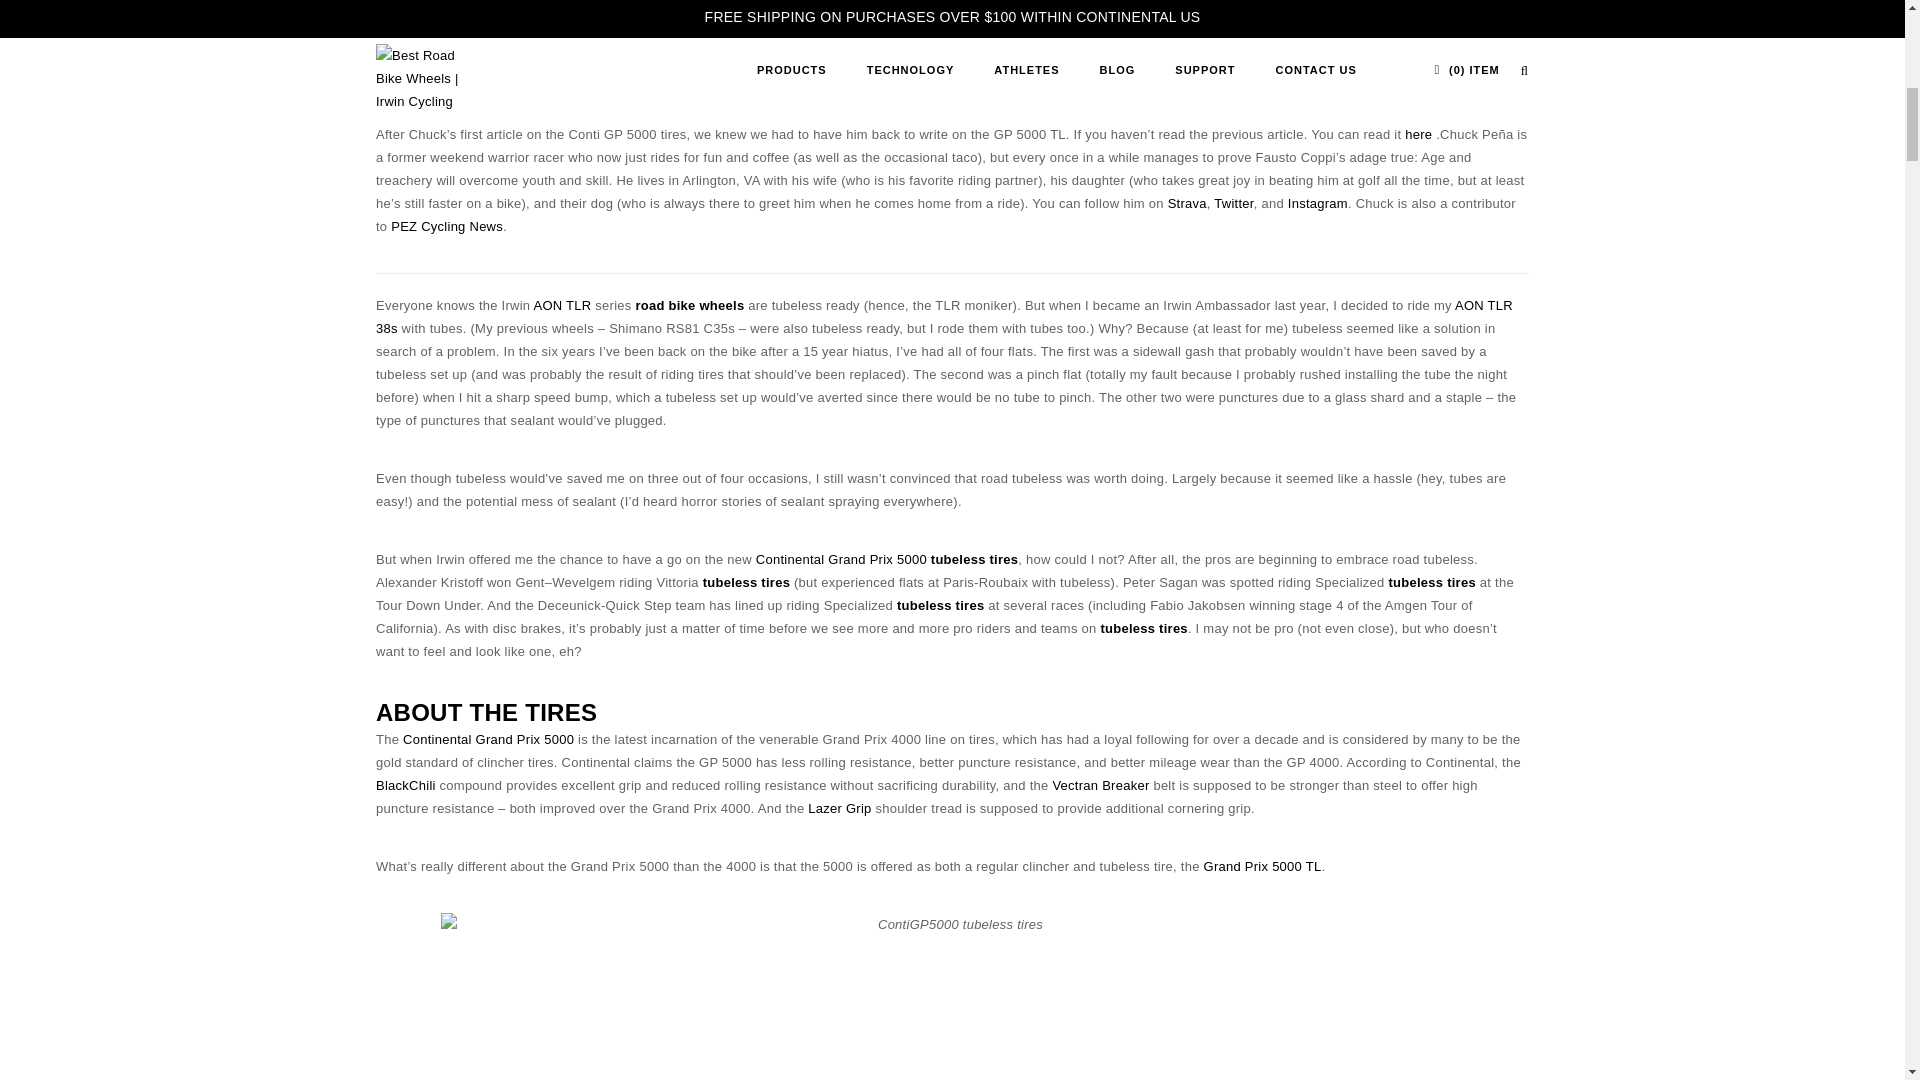  What do you see at coordinates (447, 226) in the screenshot?
I see `PEZ Cycling News` at bounding box center [447, 226].